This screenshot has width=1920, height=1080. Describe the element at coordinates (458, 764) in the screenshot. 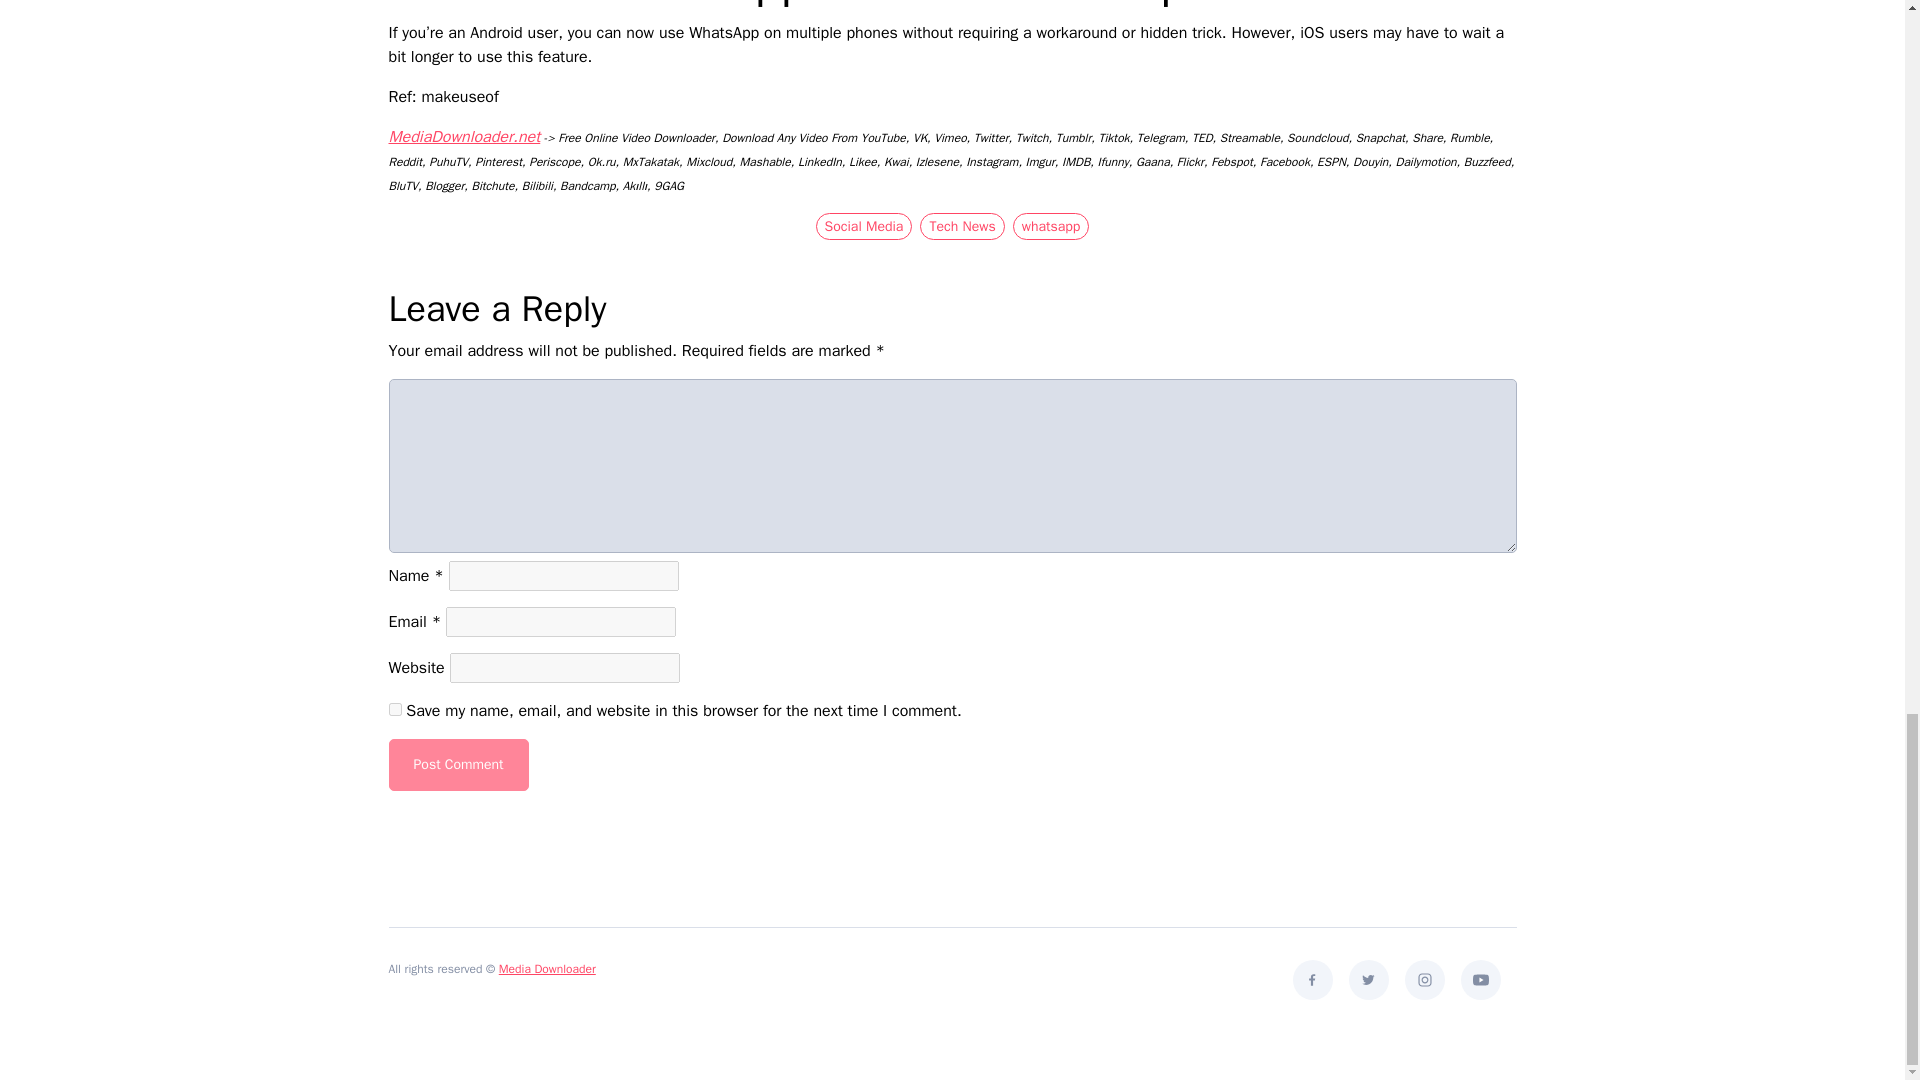

I see `Post Comment` at that location.